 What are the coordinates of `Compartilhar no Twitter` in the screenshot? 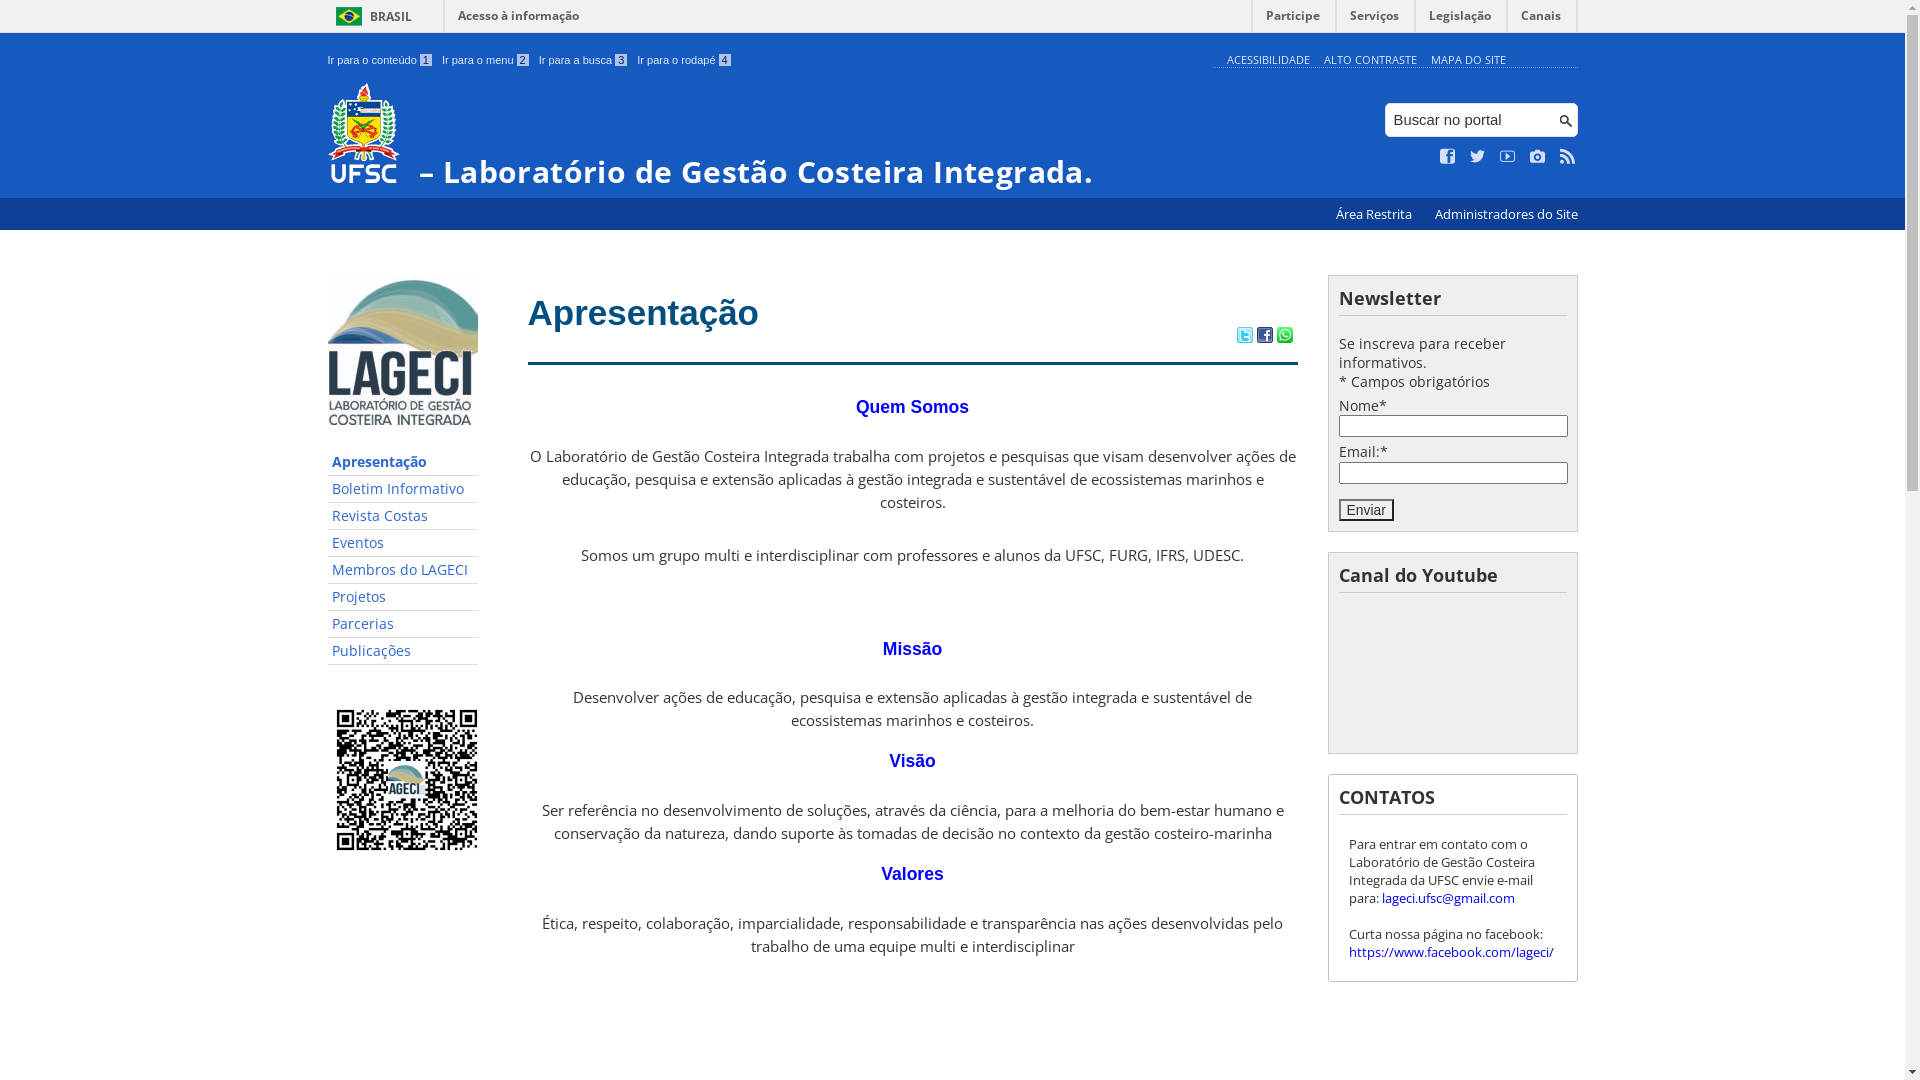 It's located at (1244, 337).